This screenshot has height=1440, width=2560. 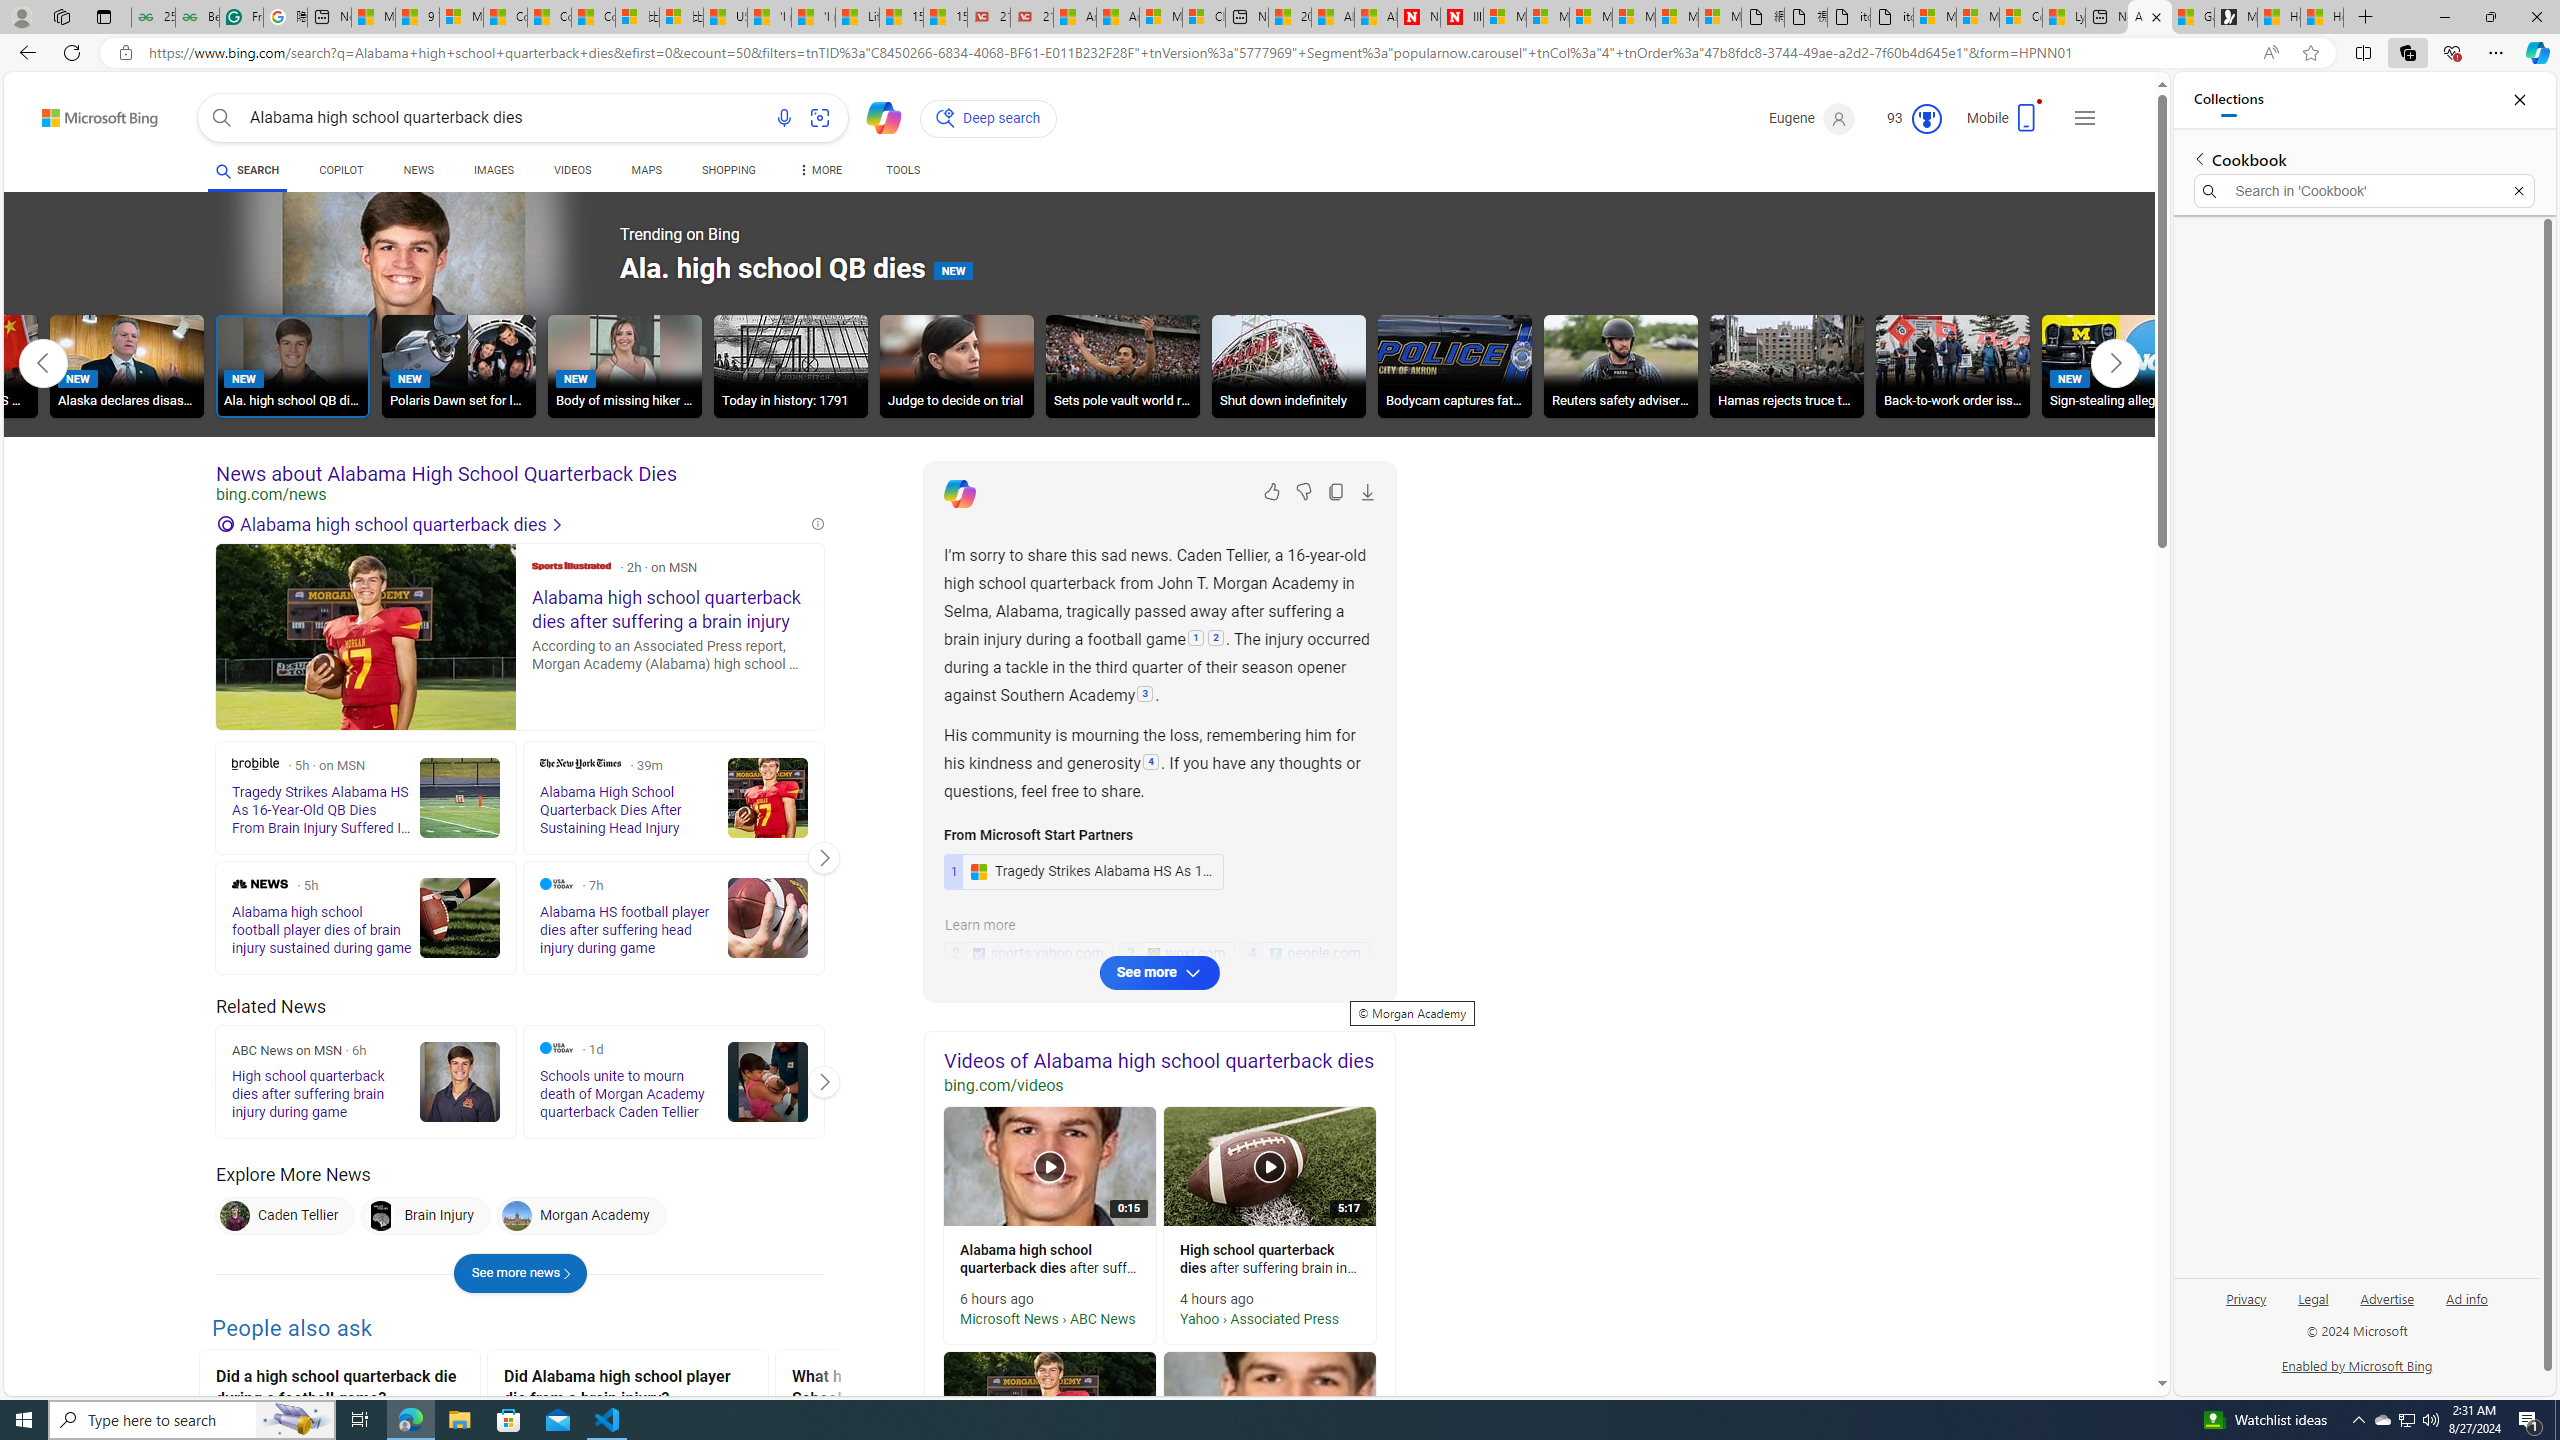 I want to click on Settings and quick links, so click(x=2085, y=118).